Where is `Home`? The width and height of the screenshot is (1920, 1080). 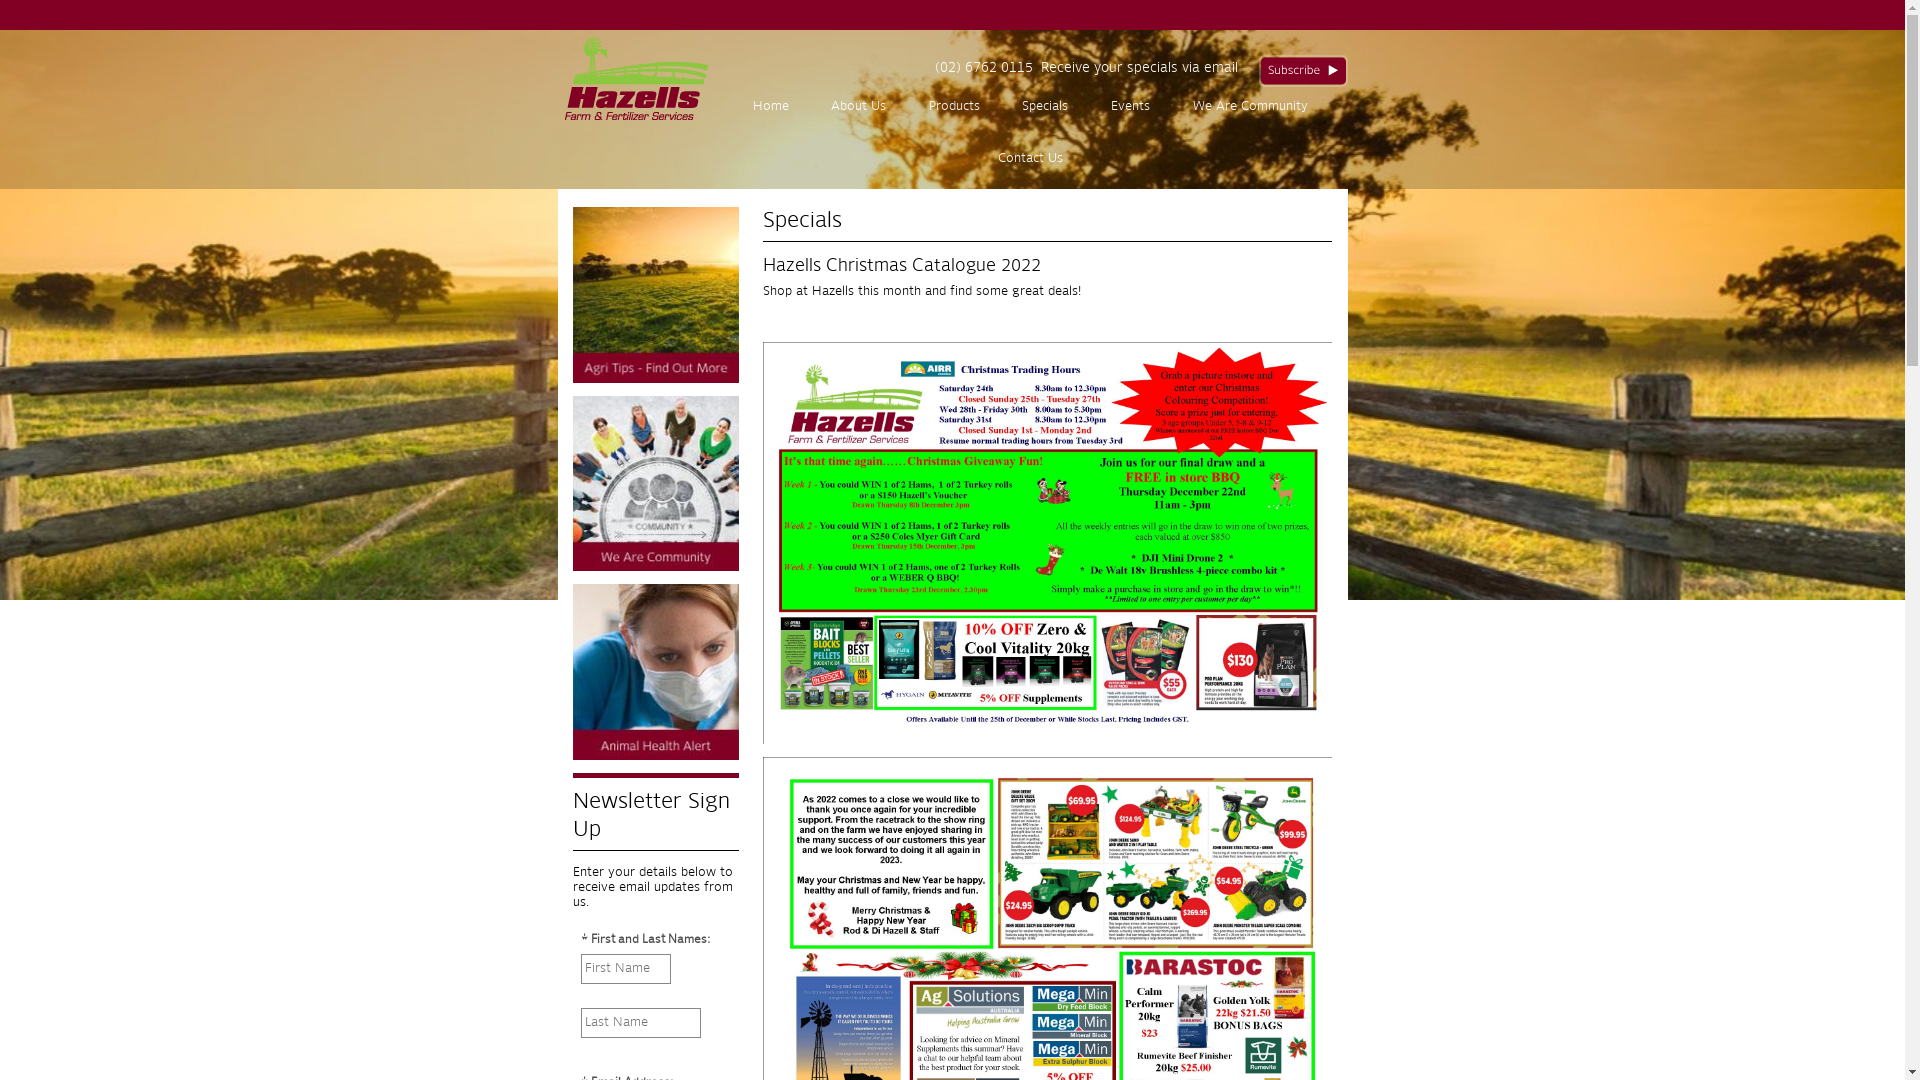
Home is located at coordinates (770, 107).